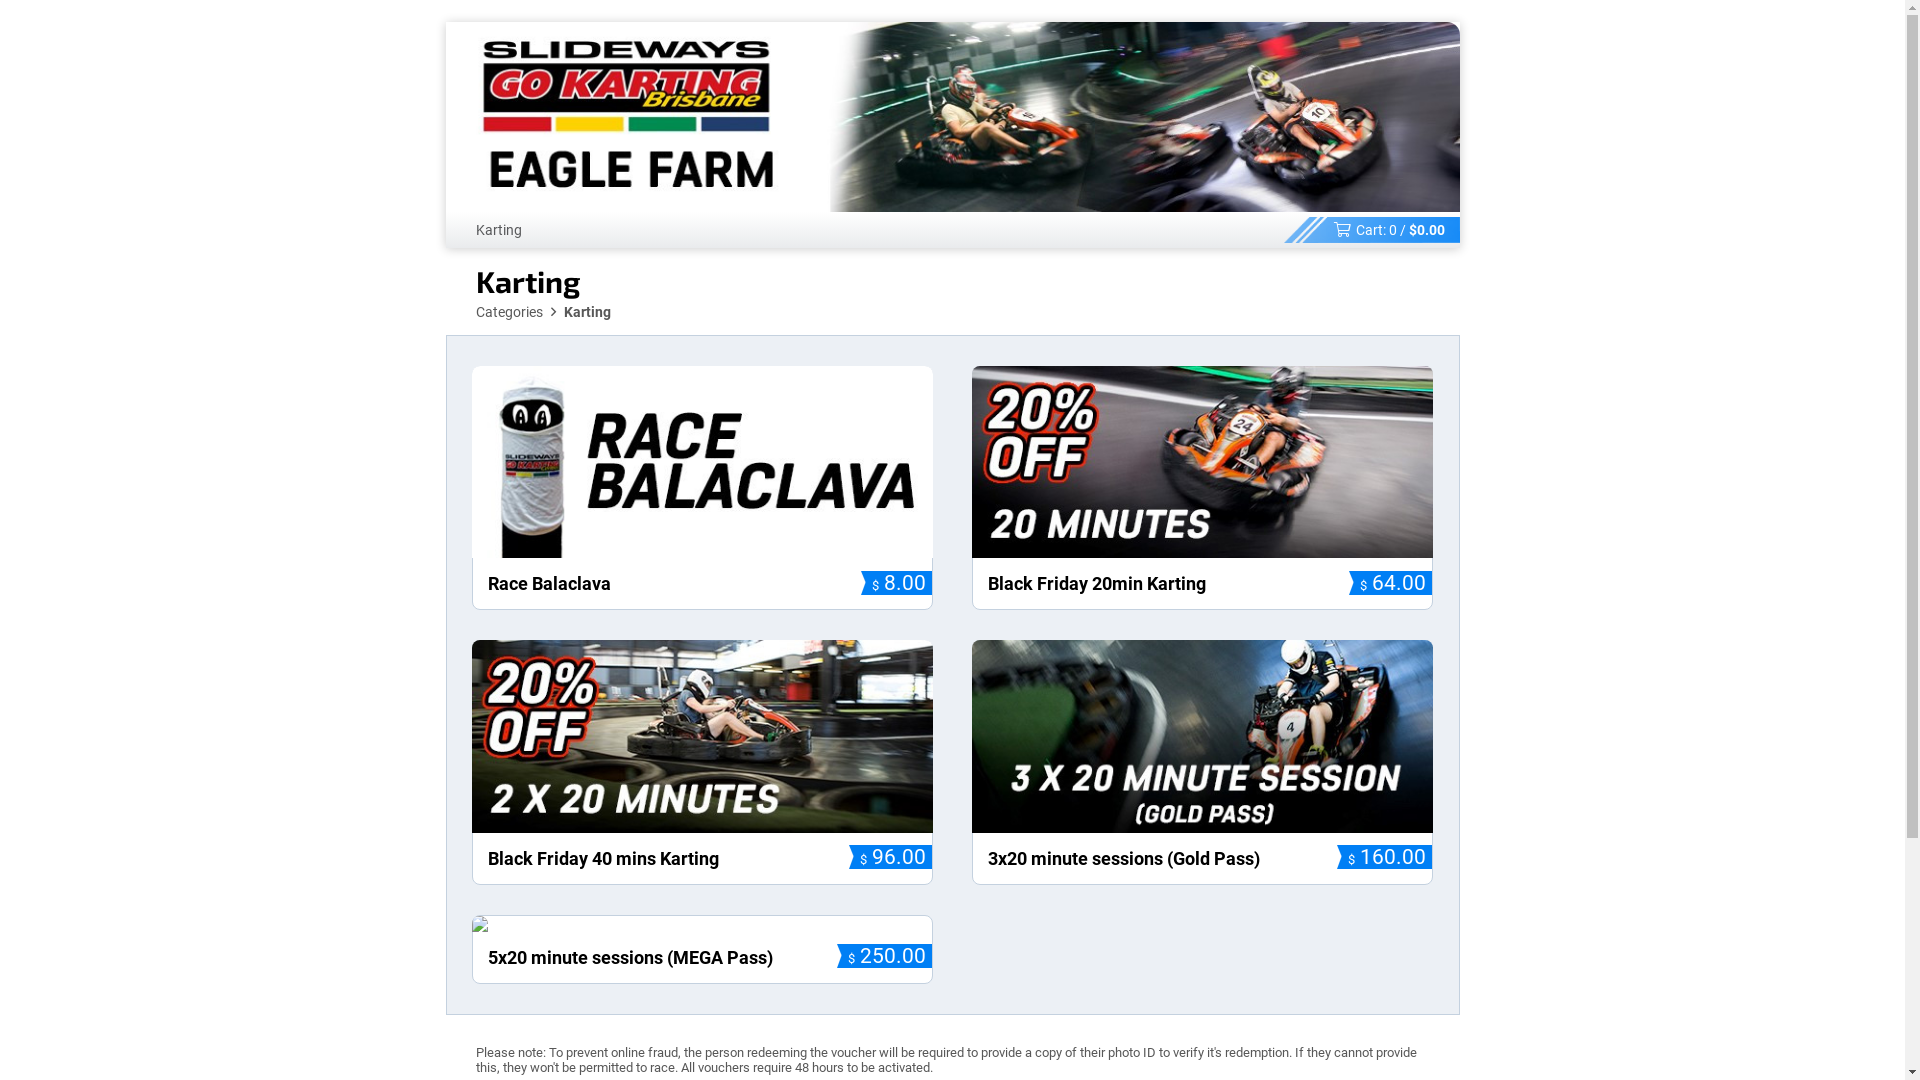 This screenshot has width=1920, height=1080. What do you see at coordinates (703, 950) in the screenshot?
I see `5x20 minute sessions (MEGA Pass)
$ 250.00` at bounding box center [703, 950].